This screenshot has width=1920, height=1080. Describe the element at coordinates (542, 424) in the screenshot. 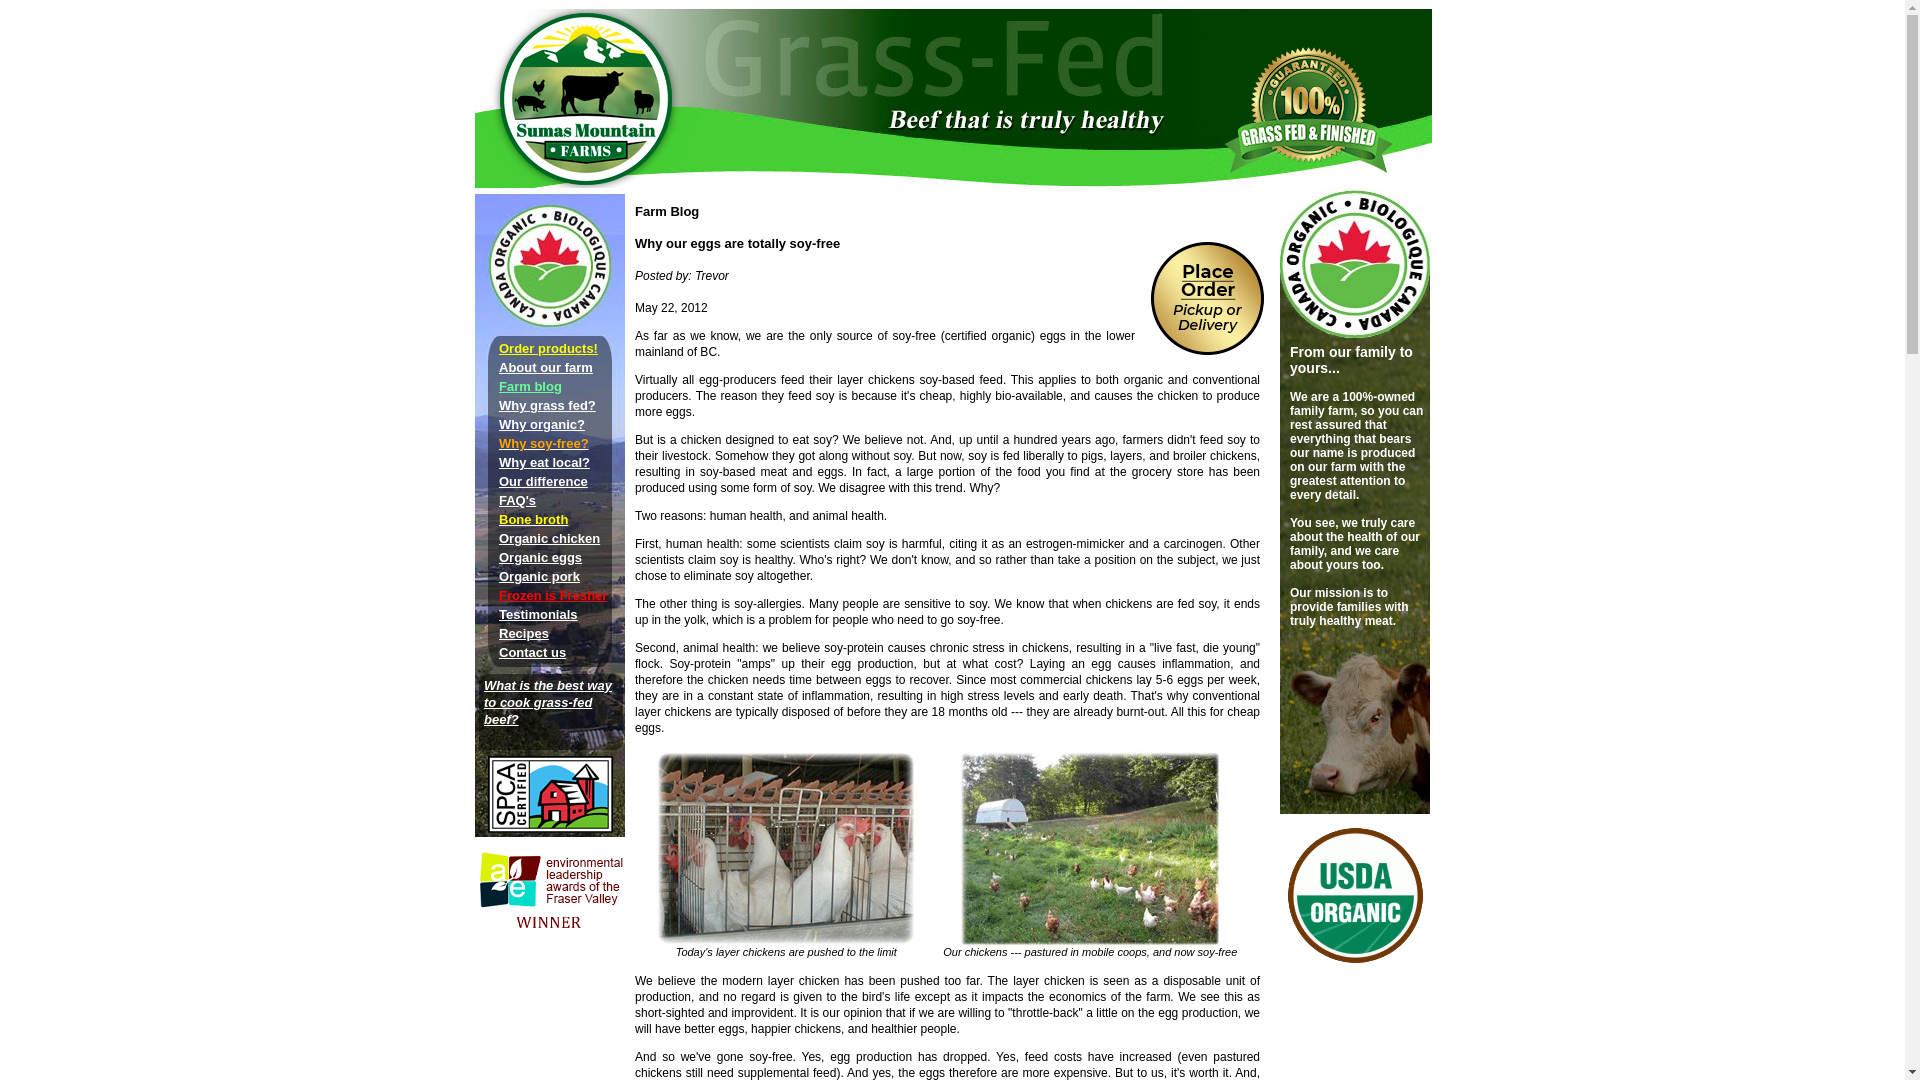

I see `Why organic?` at that location.